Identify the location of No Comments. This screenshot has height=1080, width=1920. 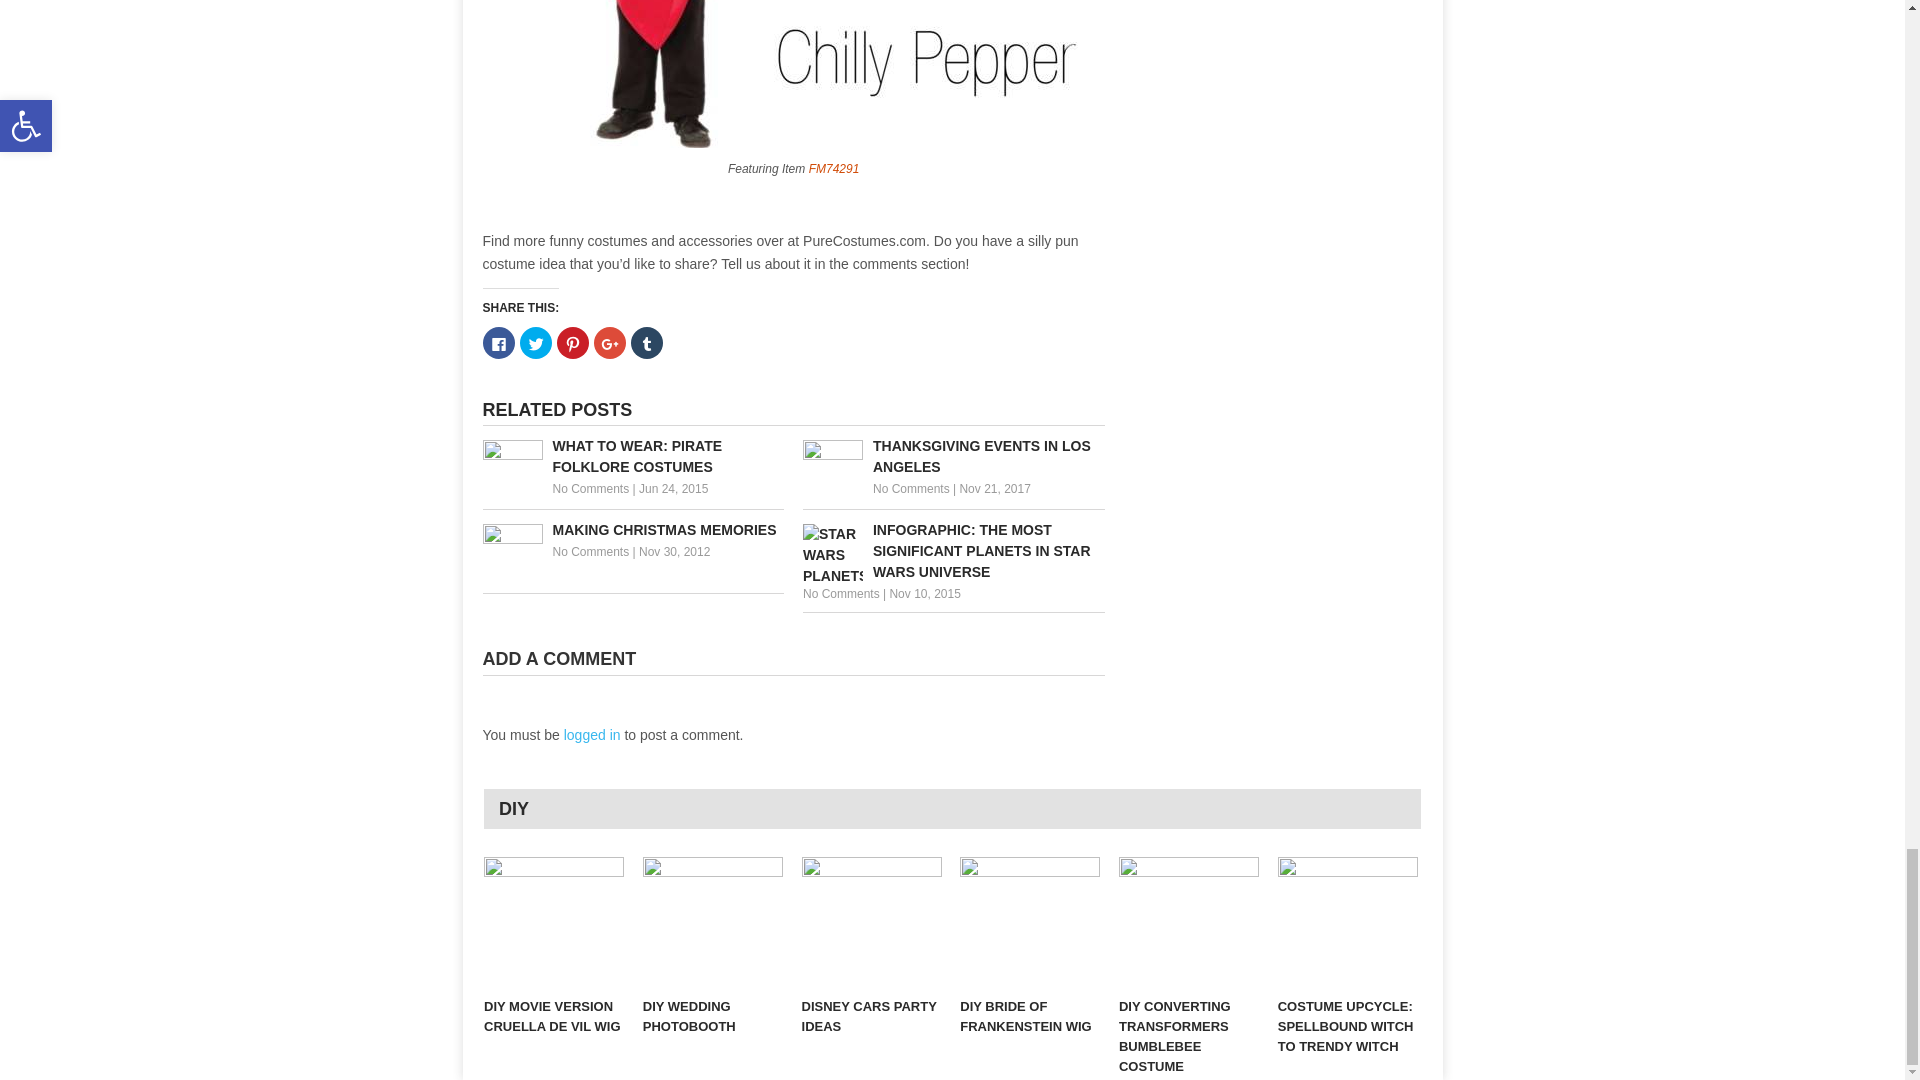
(590, 552).